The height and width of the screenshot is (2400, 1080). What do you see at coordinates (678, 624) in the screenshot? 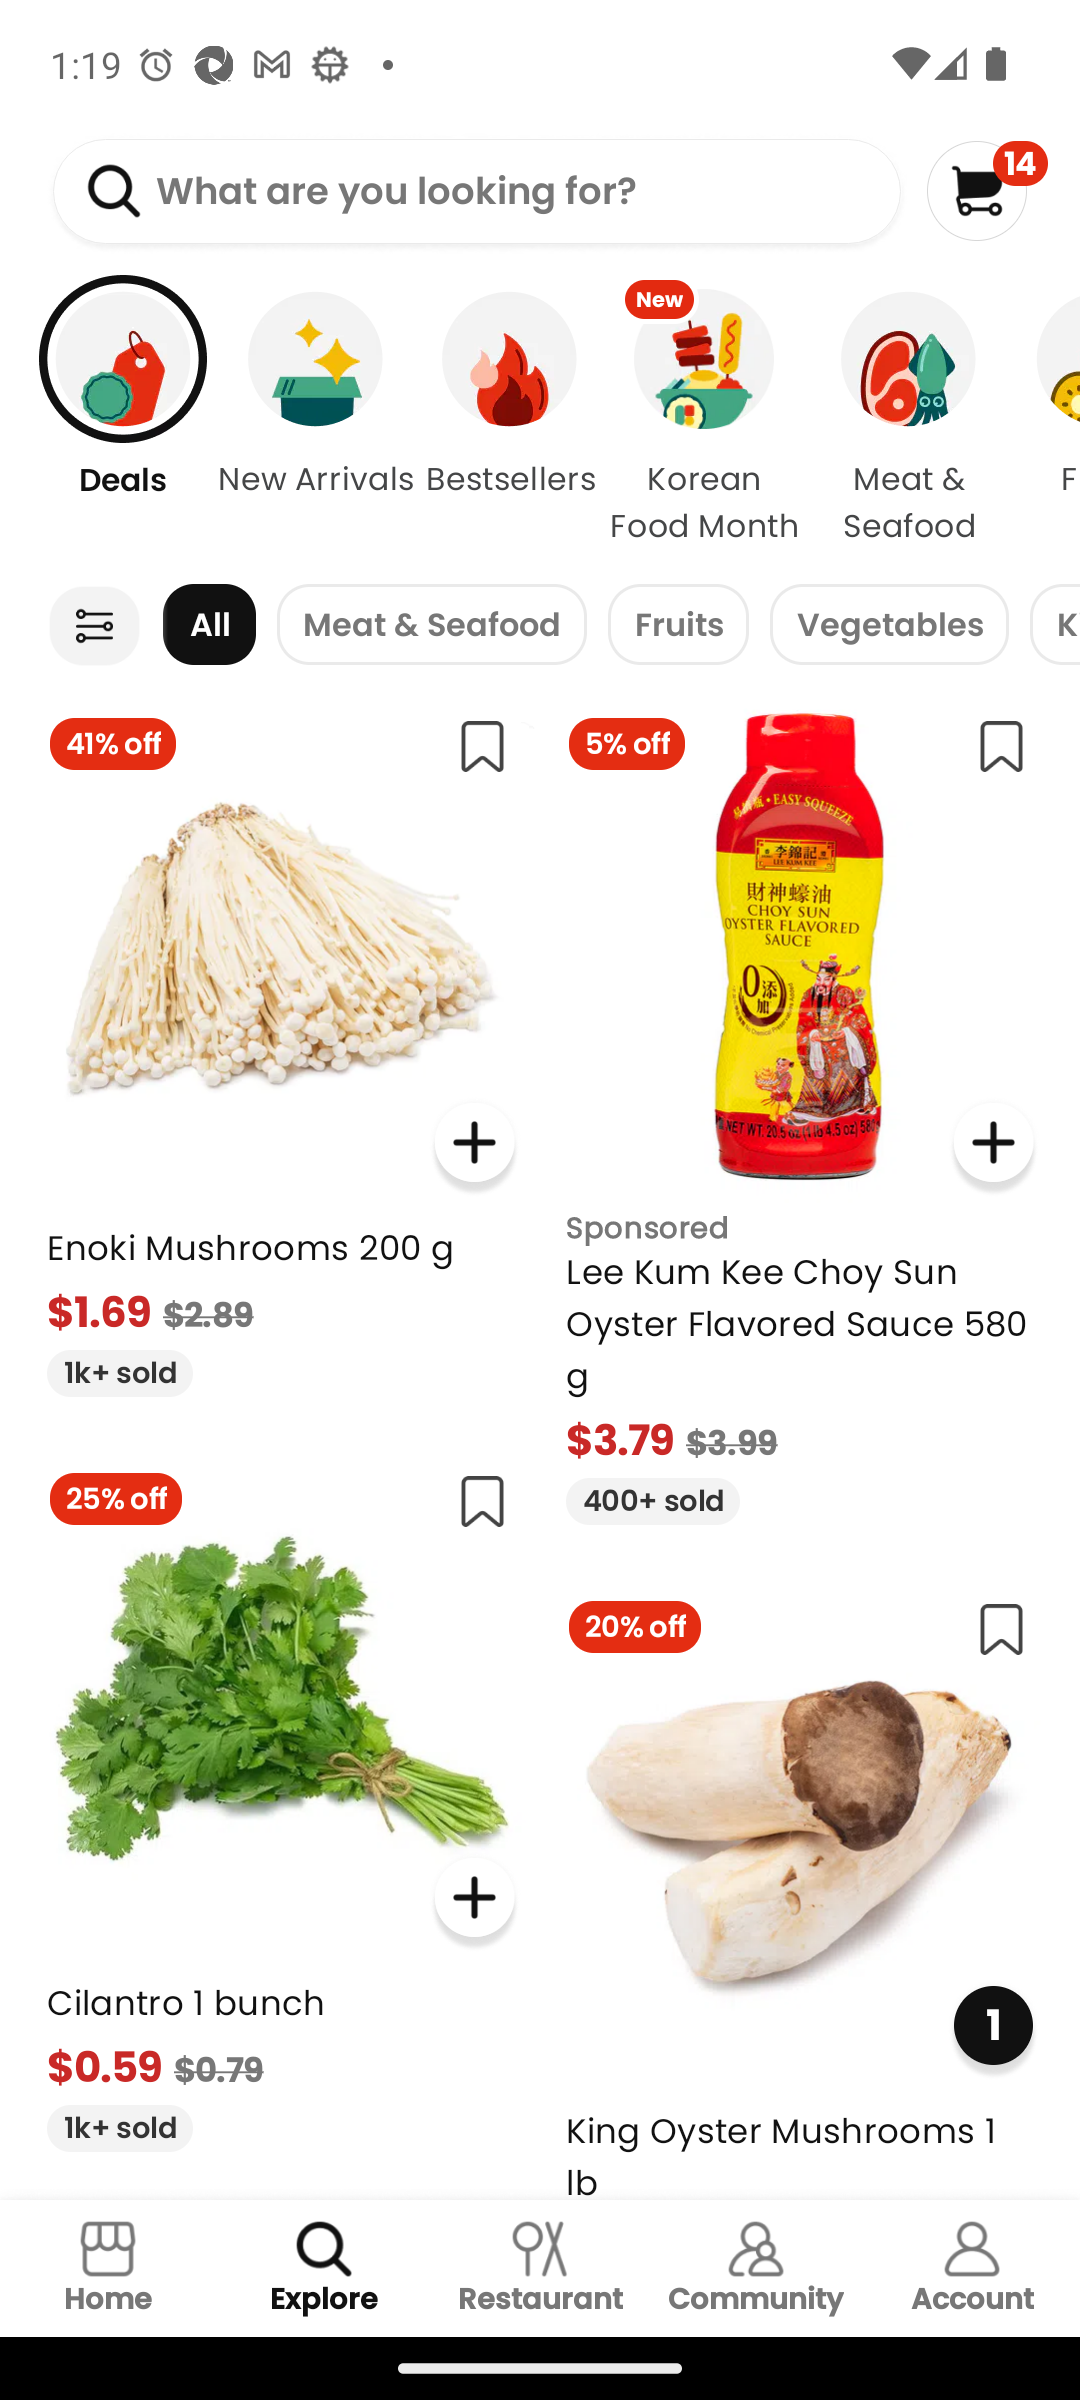
I see `Fruits` at bounding box center [678, 624].